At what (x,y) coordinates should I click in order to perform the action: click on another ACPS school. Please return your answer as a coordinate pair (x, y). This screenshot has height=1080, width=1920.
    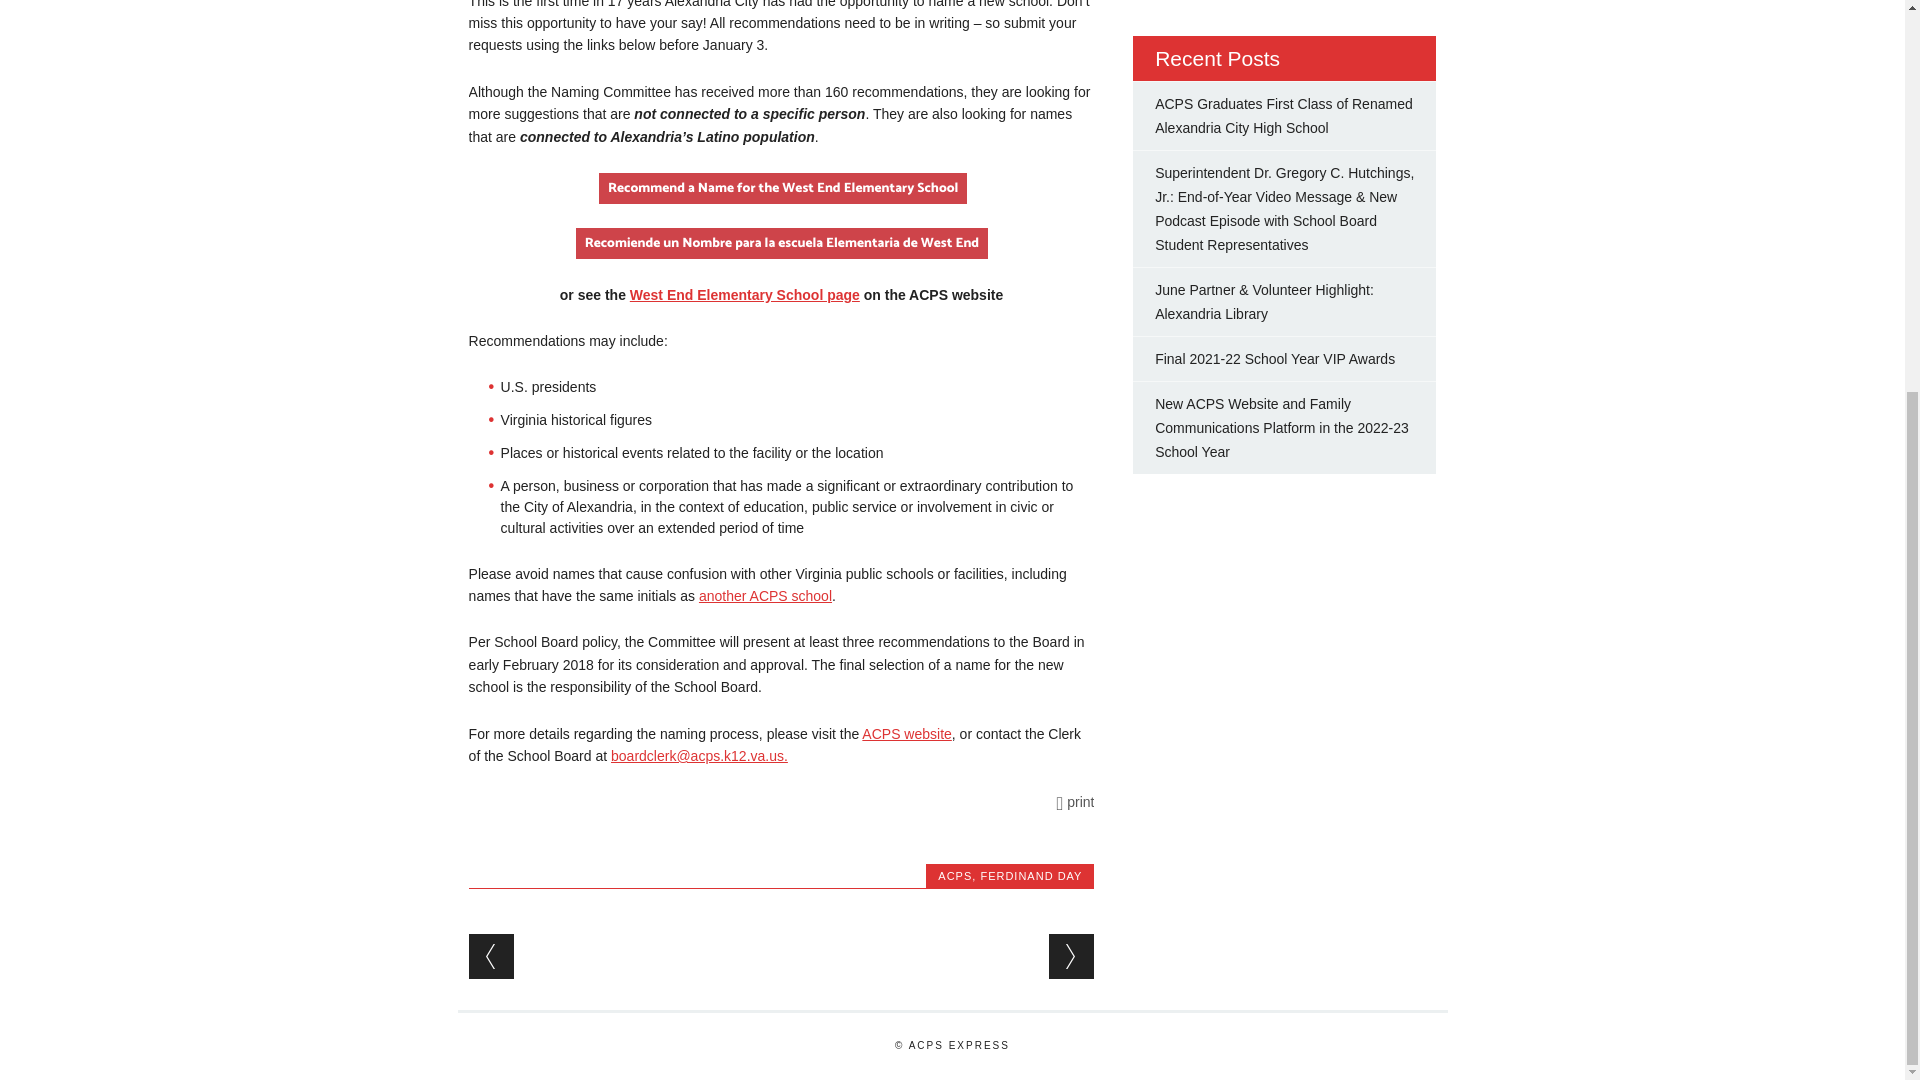
    Looking at the image, I should click on (764, 595).